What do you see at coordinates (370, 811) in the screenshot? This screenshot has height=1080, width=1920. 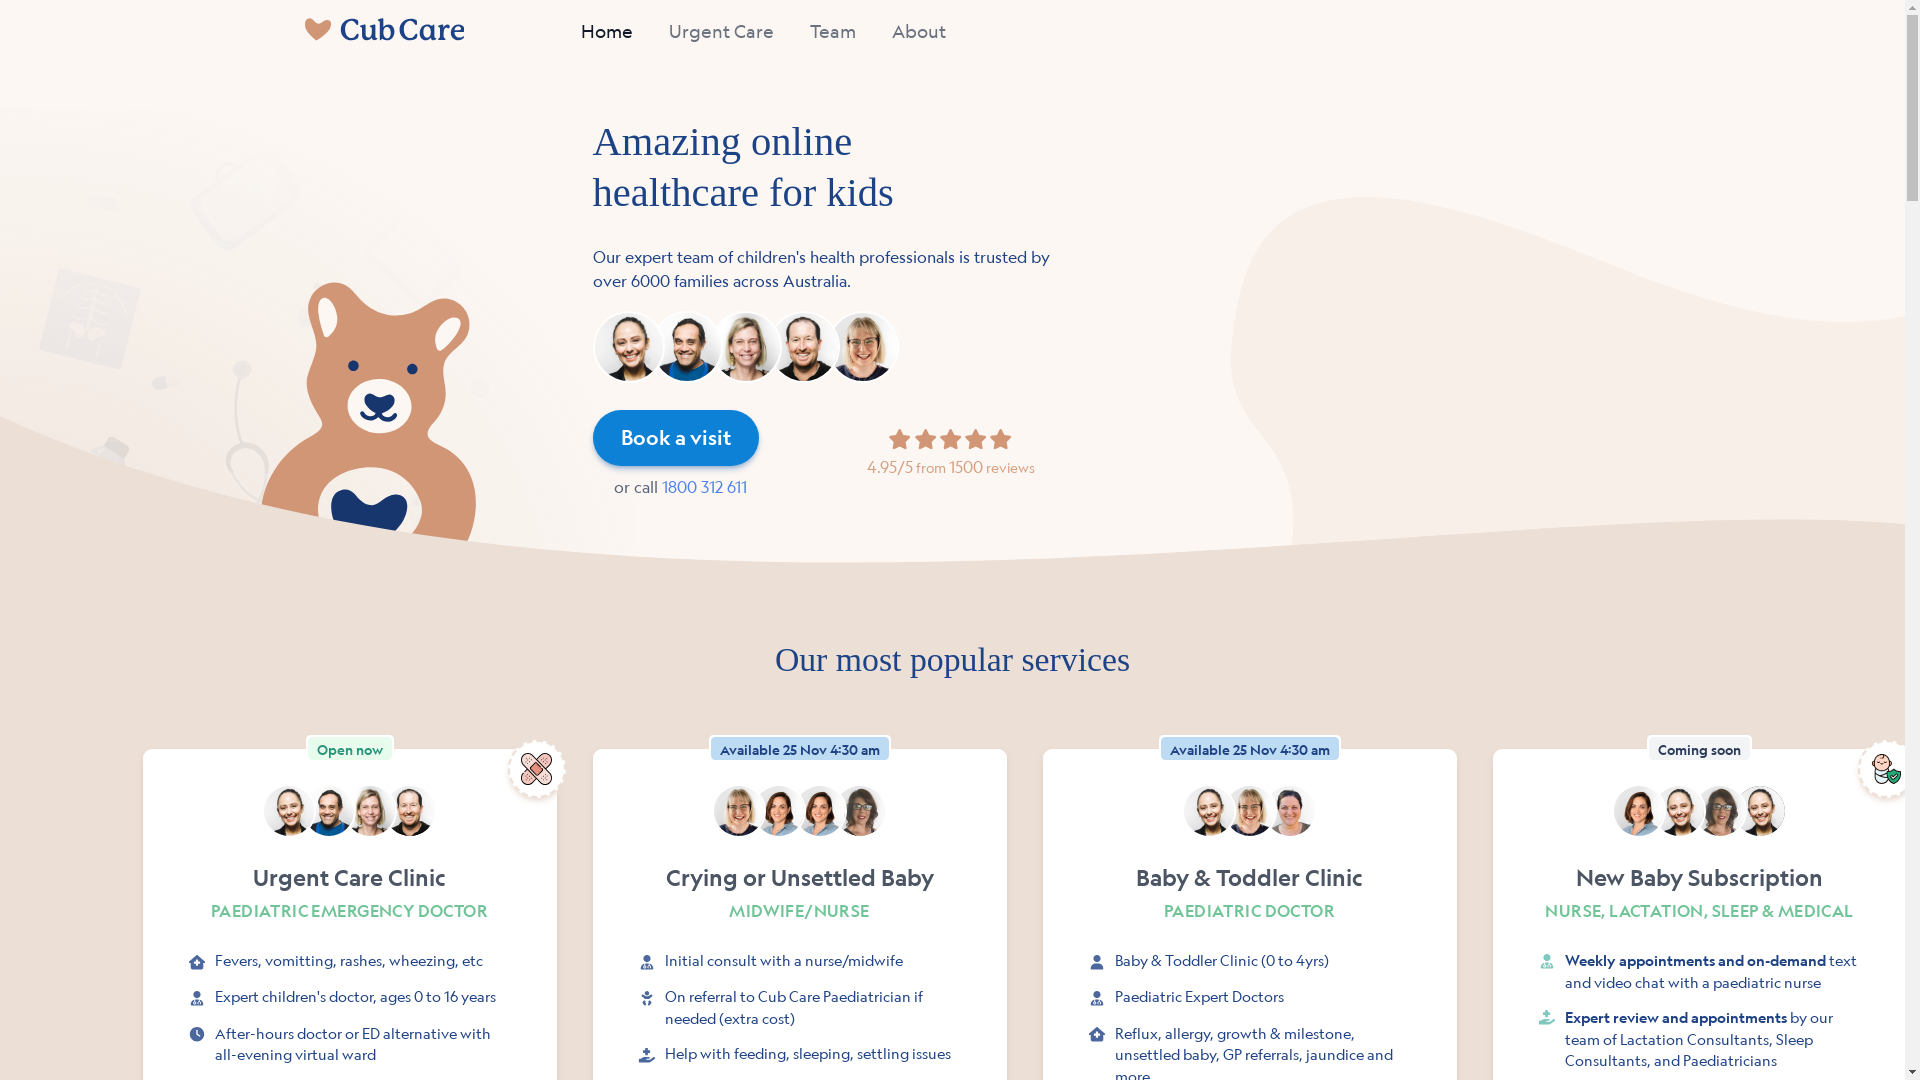 I see `Deb Shellshear` at bounding box center [370, 811].